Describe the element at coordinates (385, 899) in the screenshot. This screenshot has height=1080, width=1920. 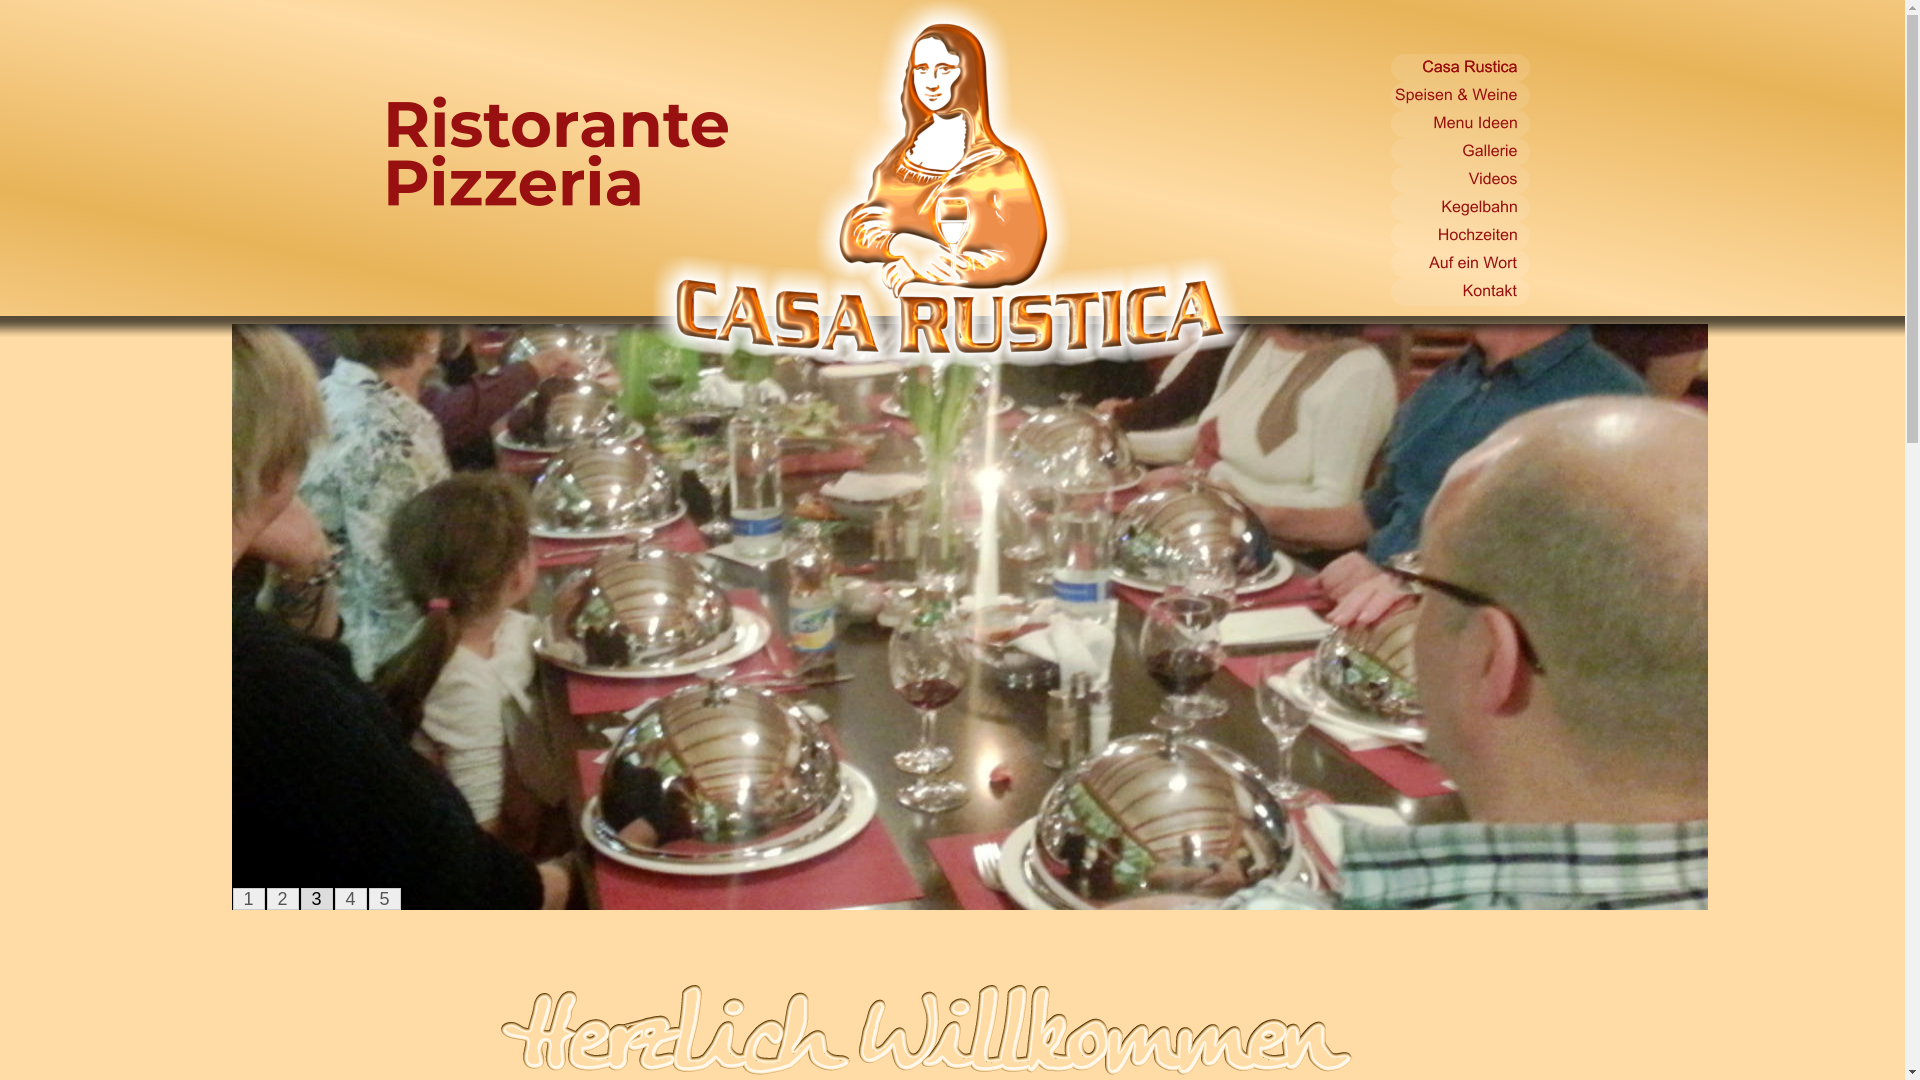
I see `5` at that location.